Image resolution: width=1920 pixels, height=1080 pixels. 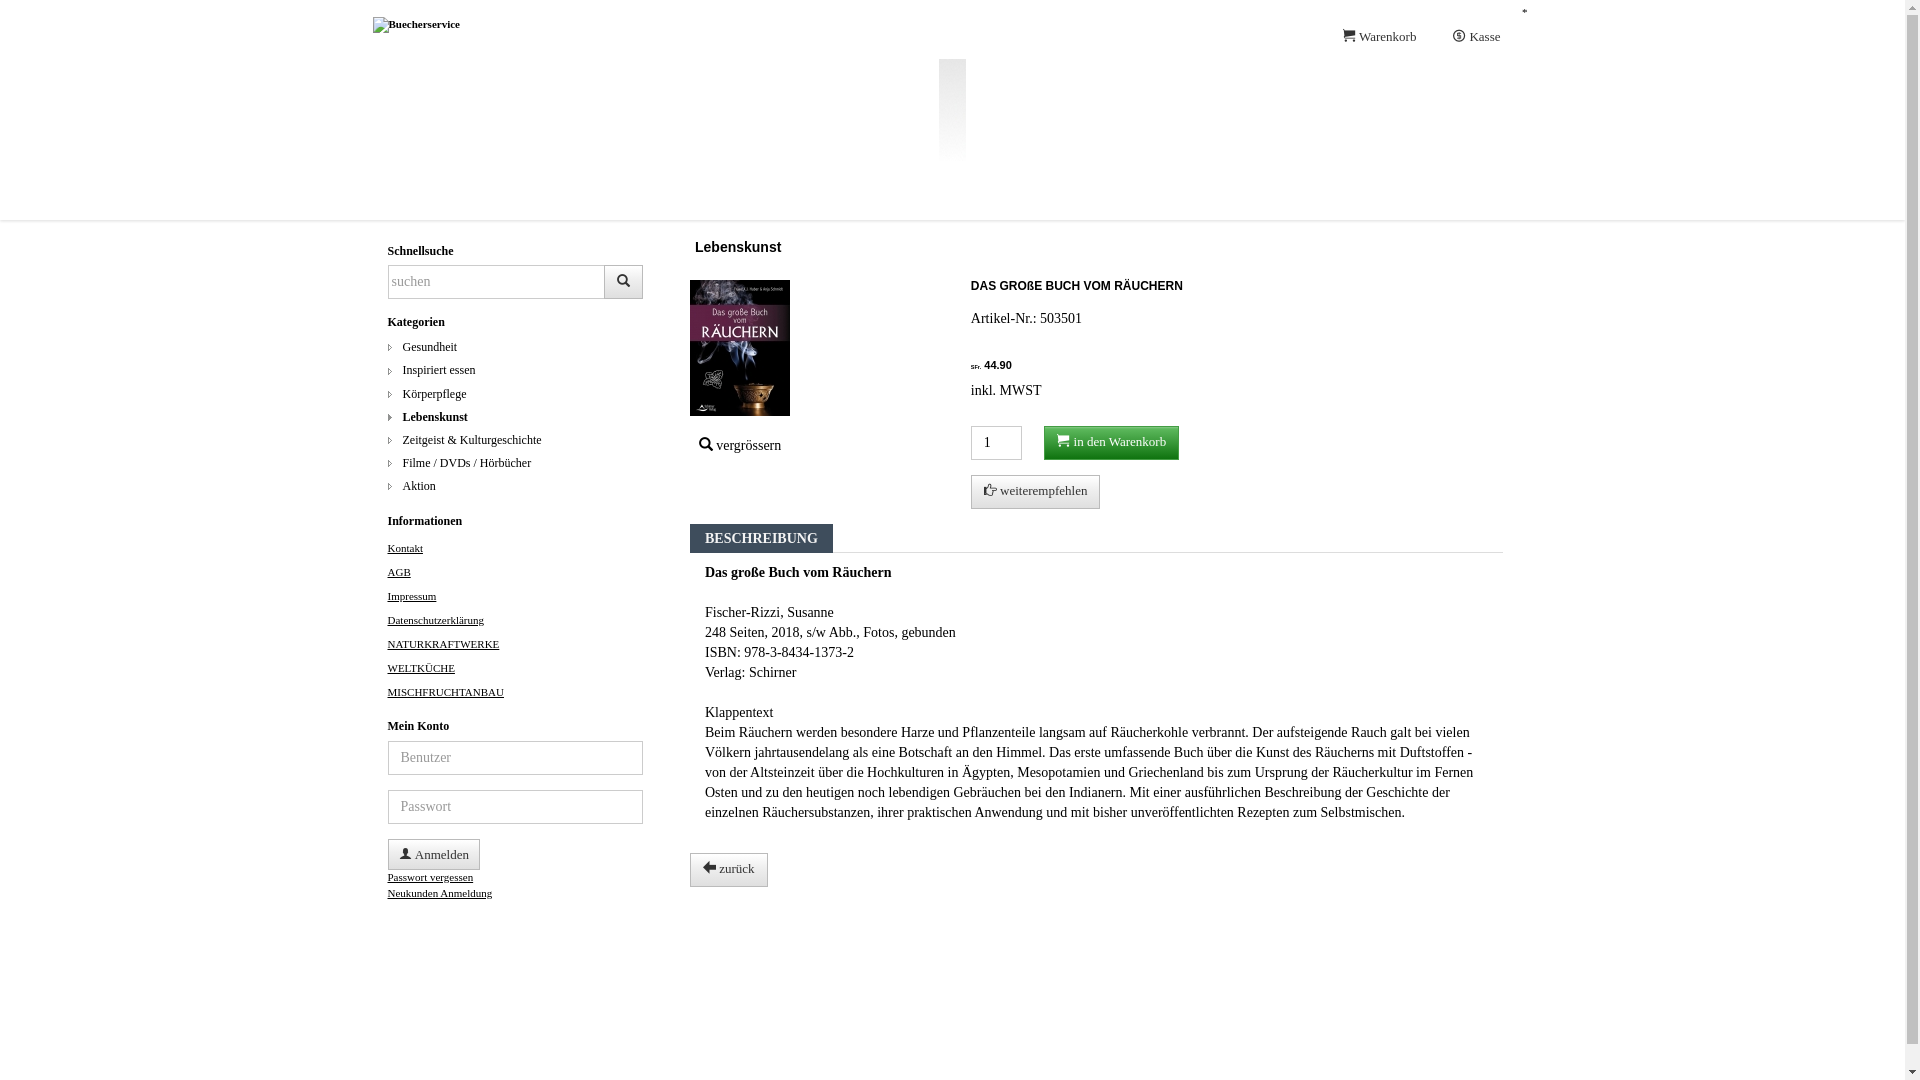 What do you see at coordinates (516, 440) in the screenshot?
I see `Zeitgeist & Kulturgeschichte` at bounding box center [516, 440].